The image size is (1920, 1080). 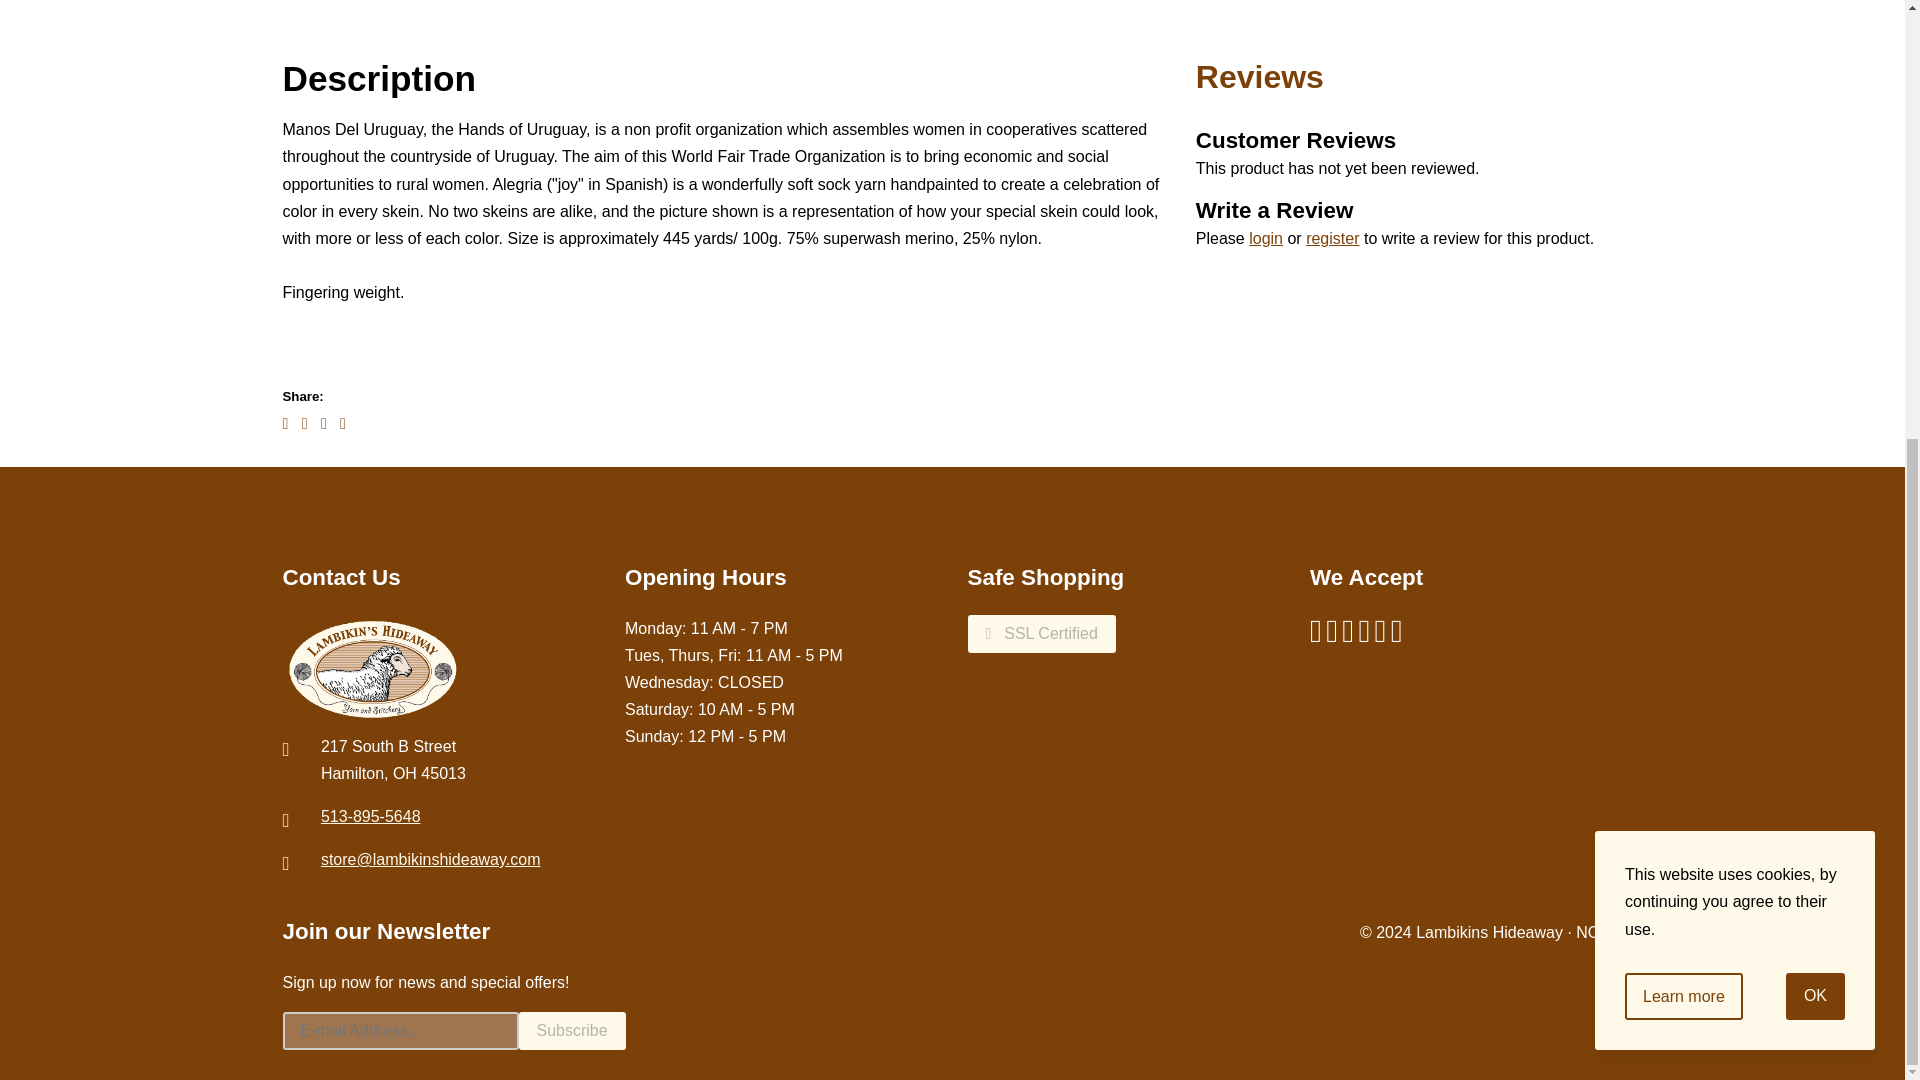 What do you see at coordinates (1815, 265) in the screenshot?
I see `OK` at bounding box center [1815, 265].